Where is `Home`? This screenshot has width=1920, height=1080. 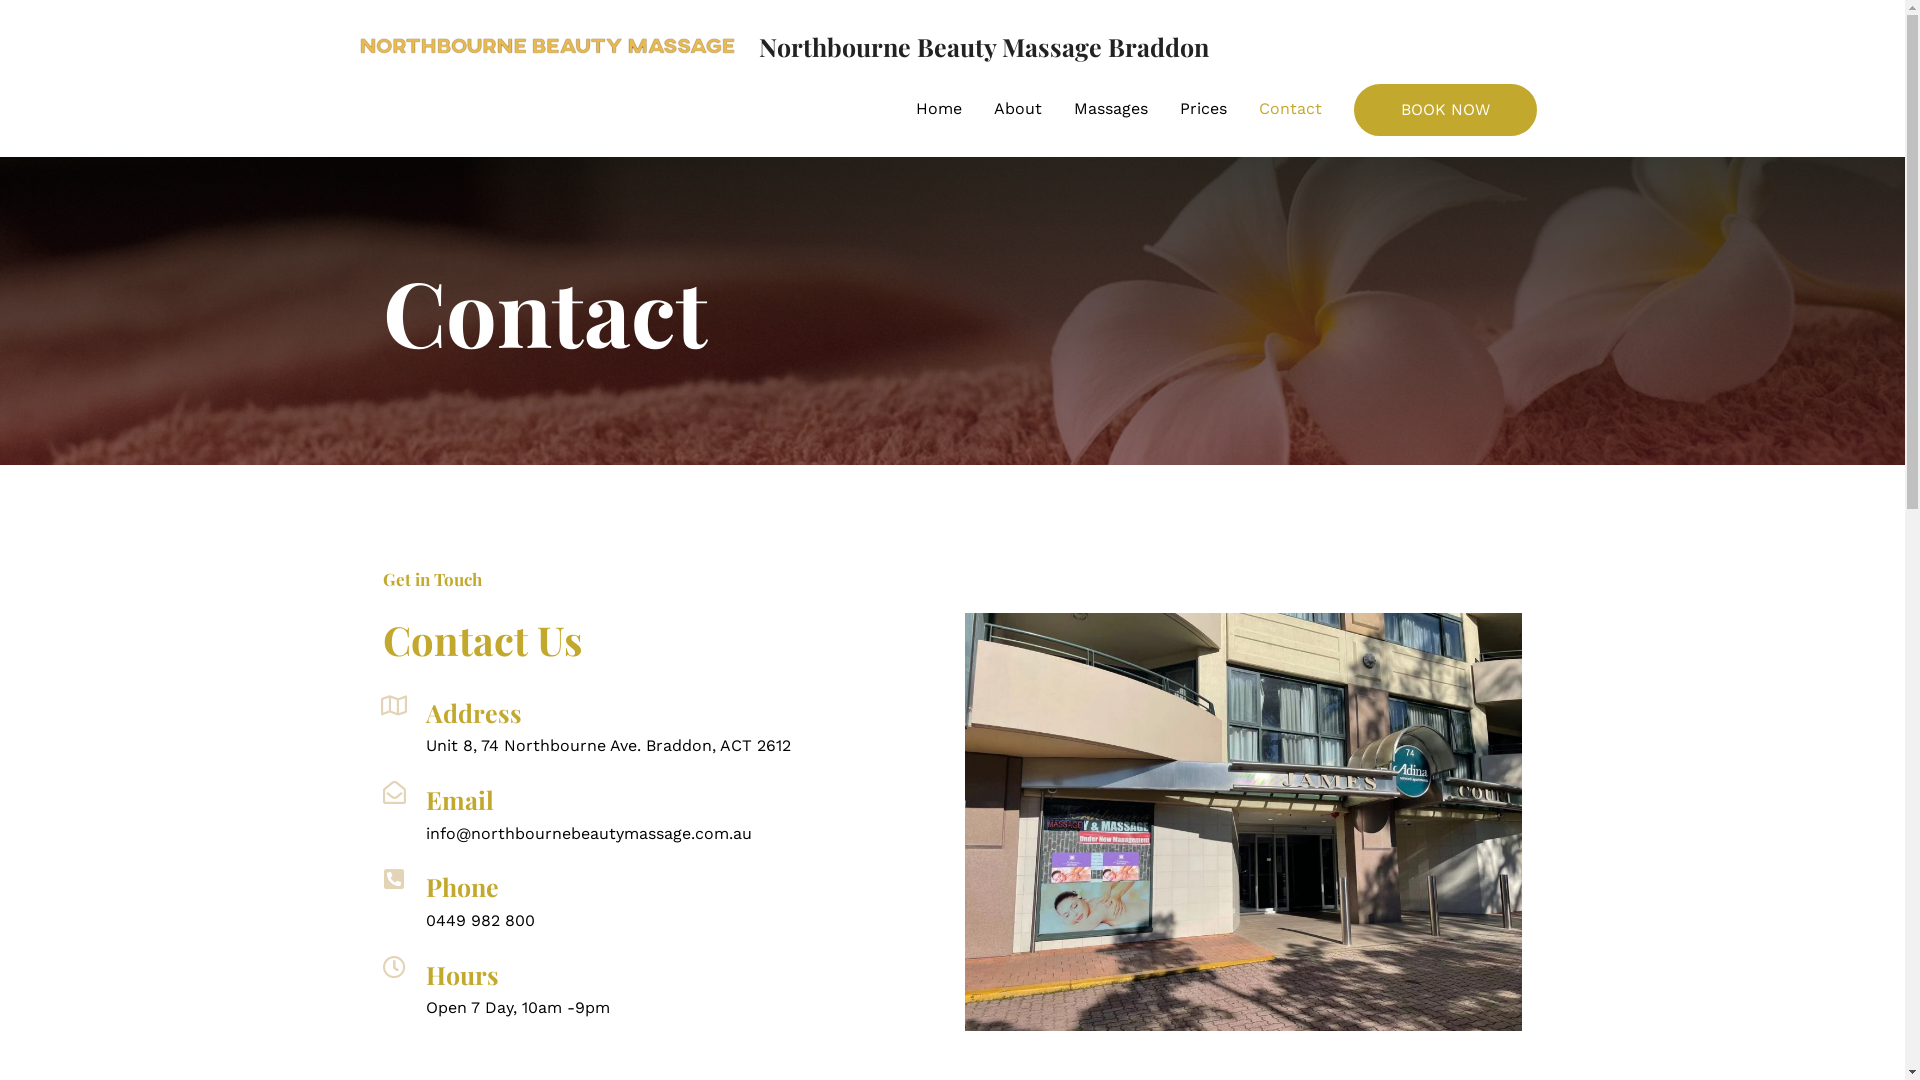
Home is located at coordinates (939, 109).